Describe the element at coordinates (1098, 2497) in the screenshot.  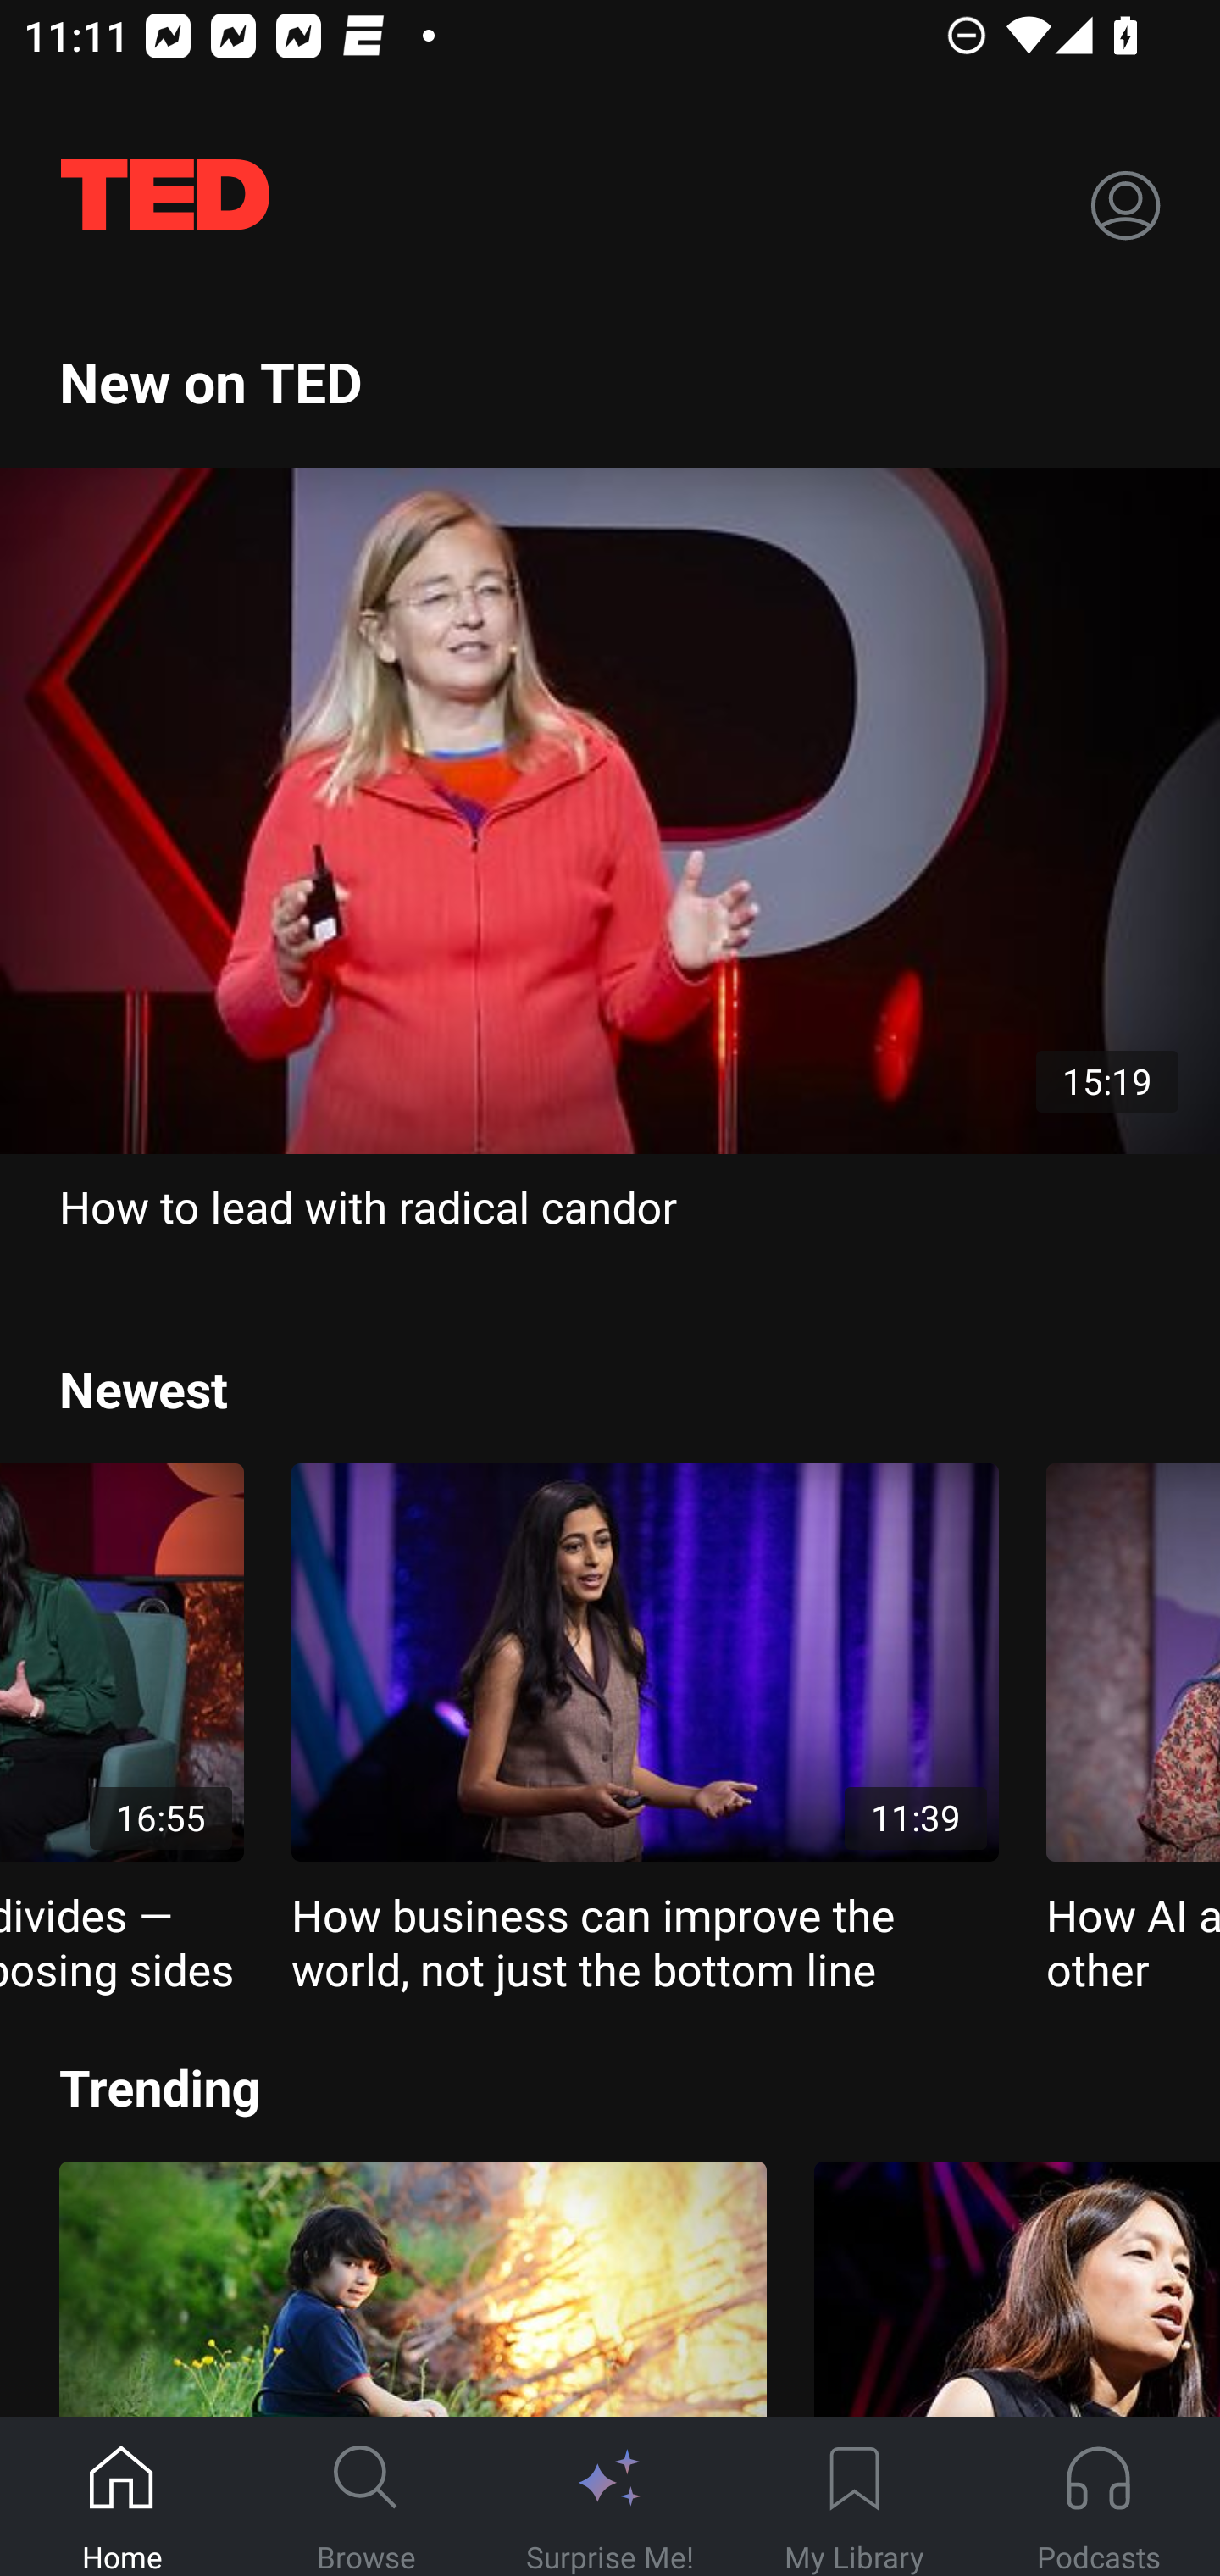
I see `Podcasts` at that location.